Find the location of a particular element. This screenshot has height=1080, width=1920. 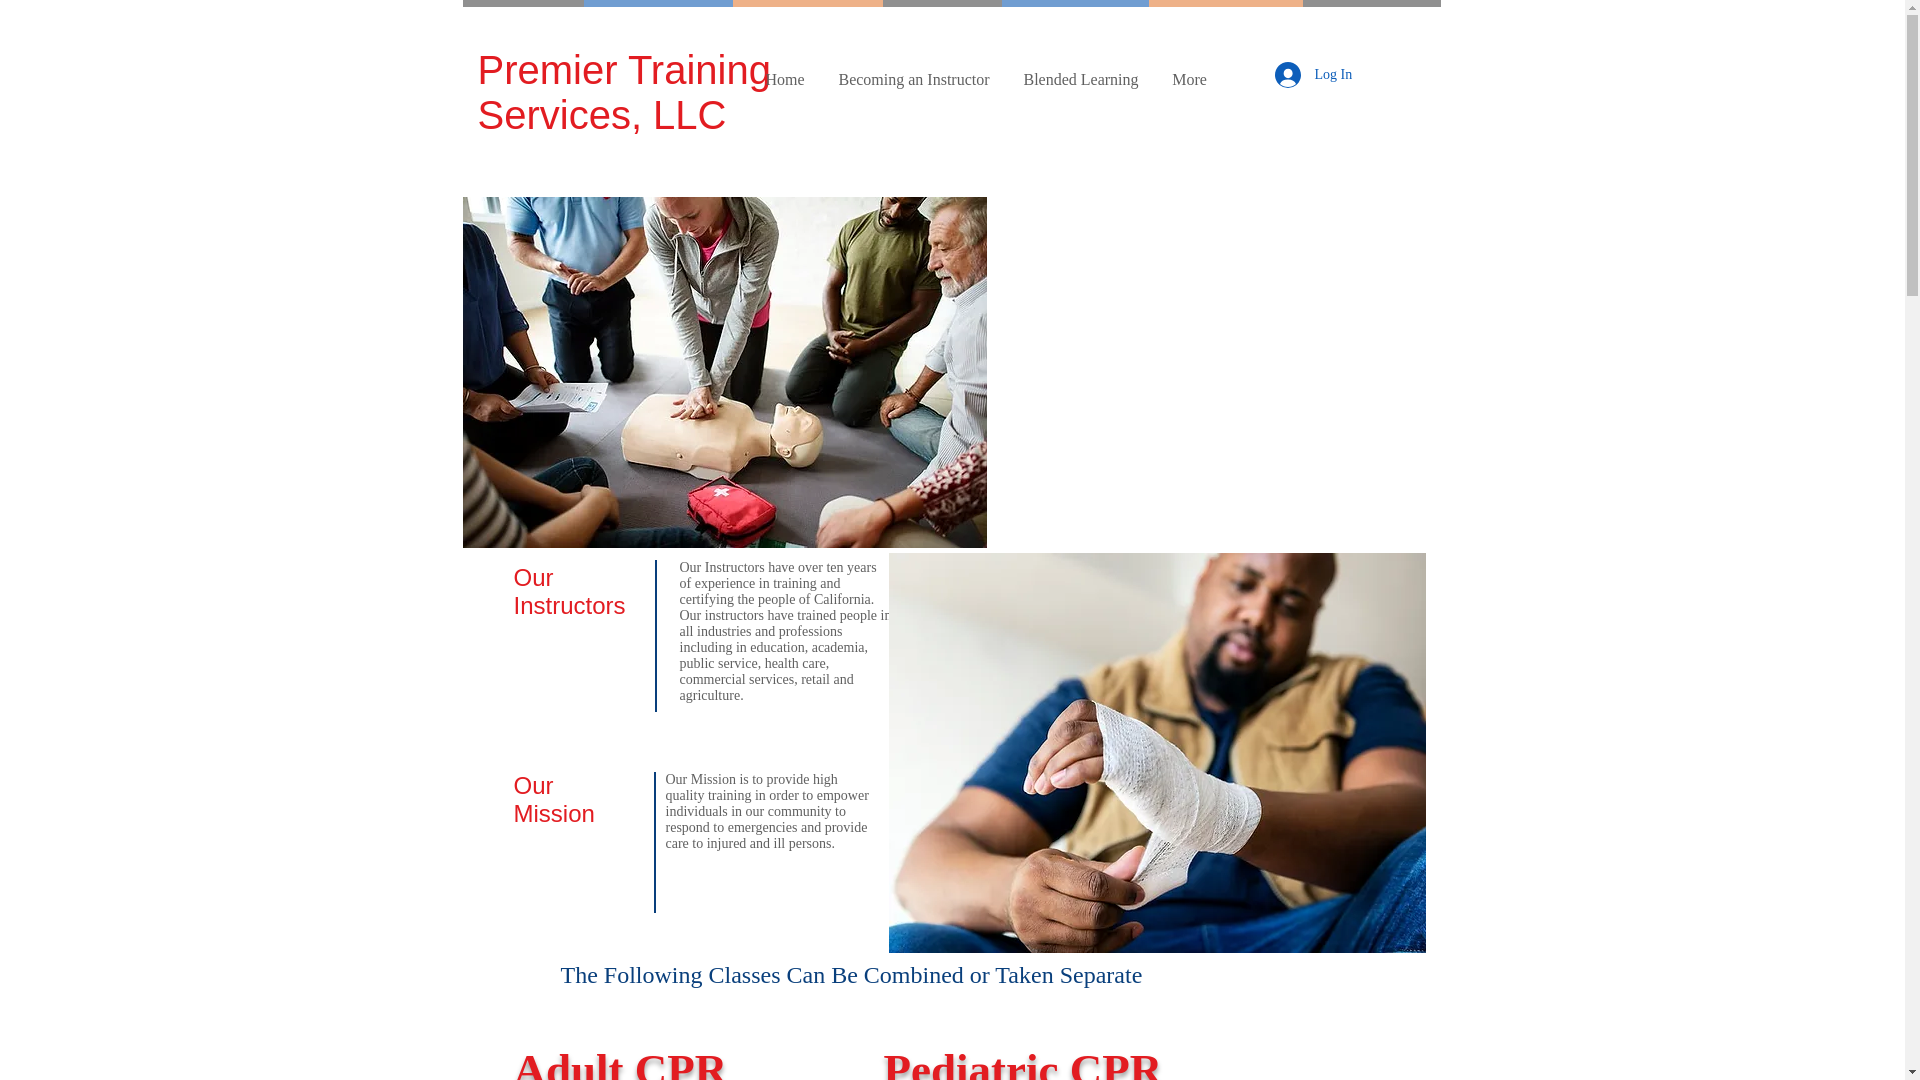

Log In is located at coordinates (1305, 74).